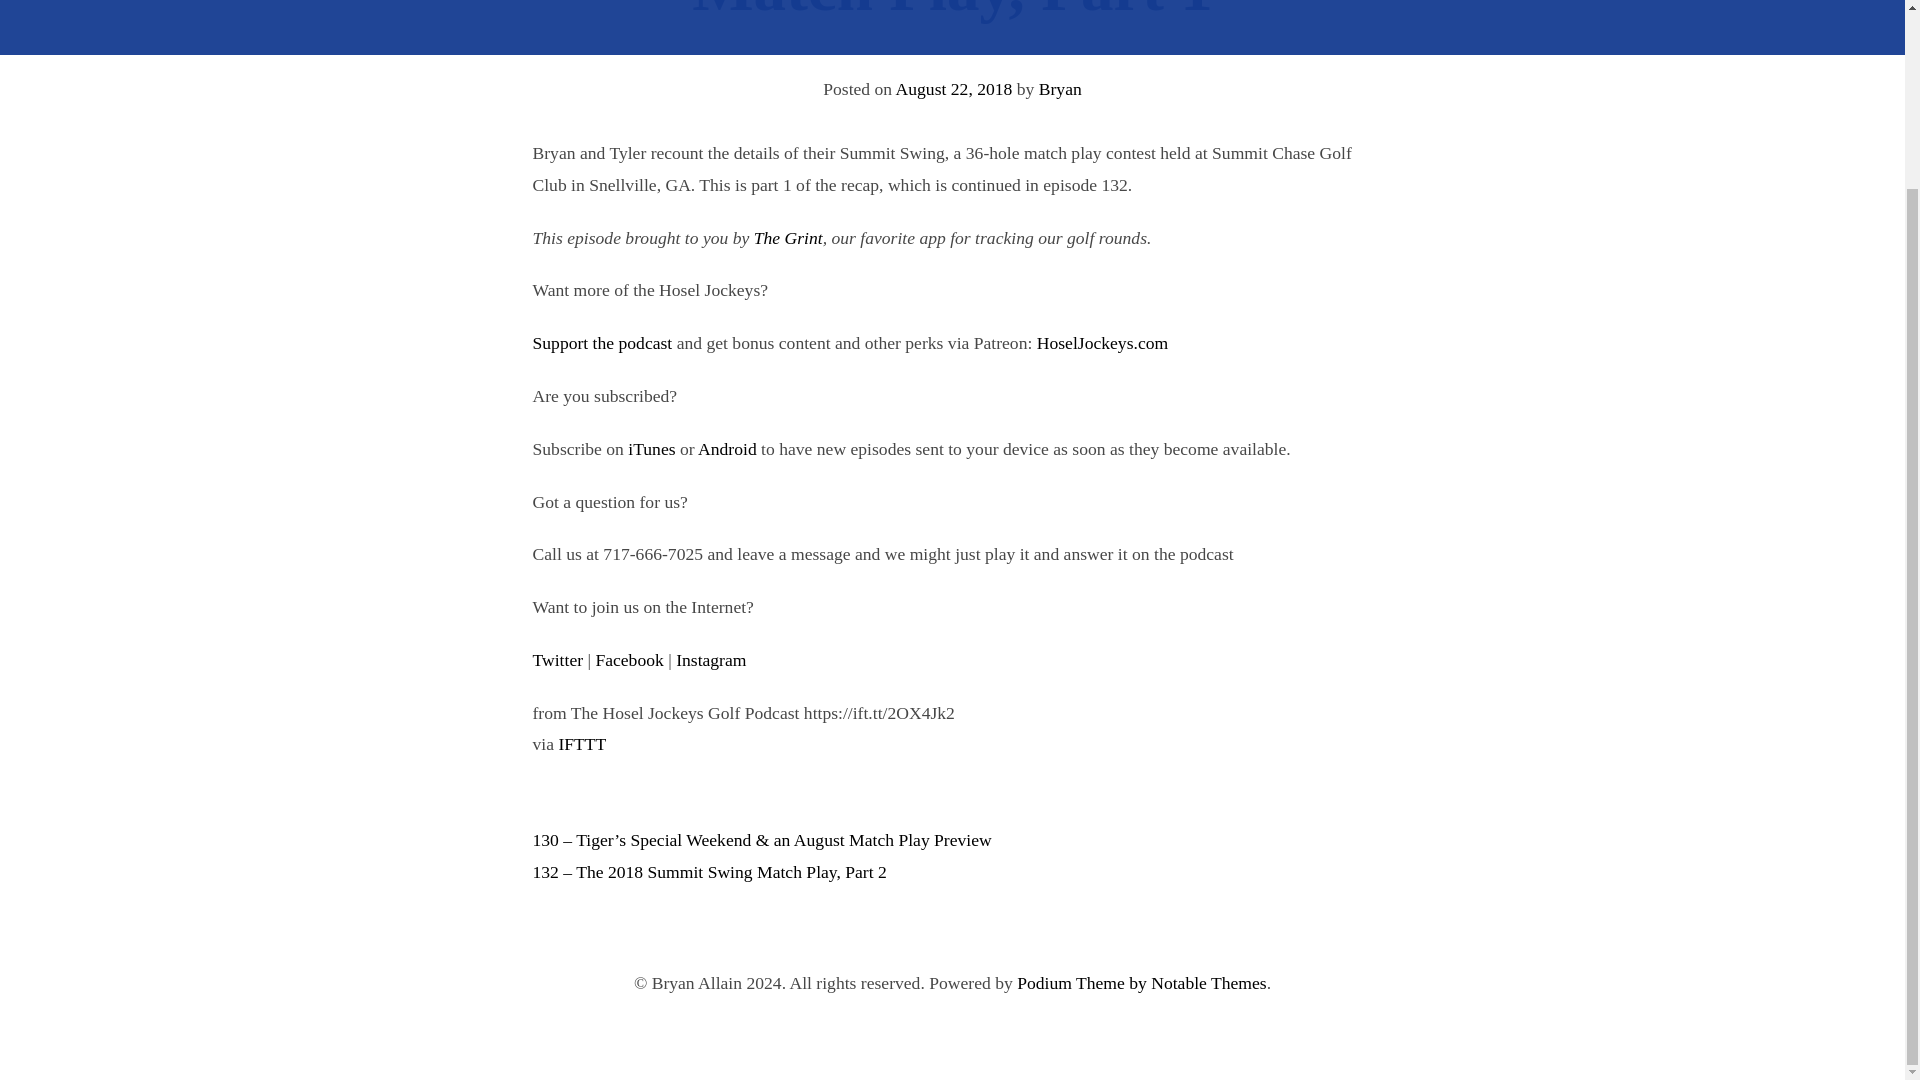 This screenshot has width=1920, height=1080. Describe the element at coordinates (1142, 982) in the screenshot. I see `Podium Theme by Notable Themes` at that location.